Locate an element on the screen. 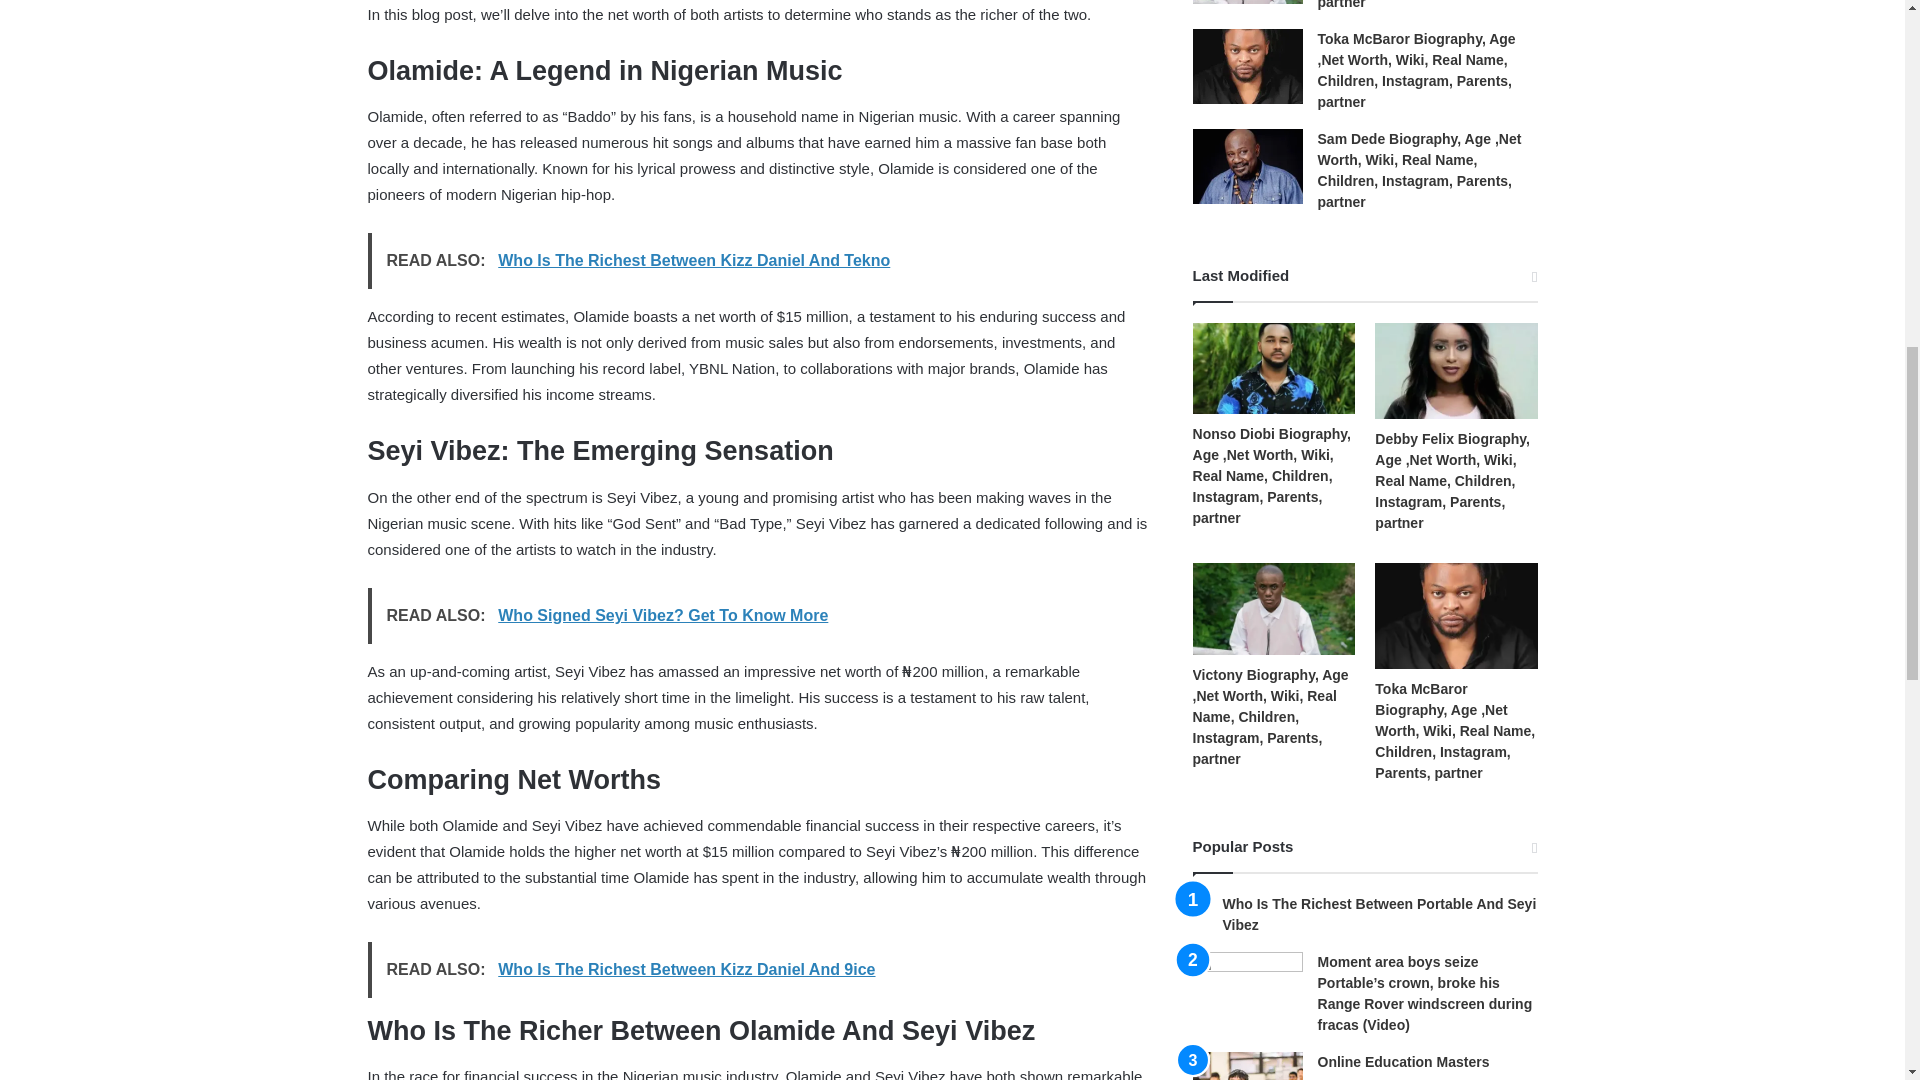 This screenshot has height=1080, width=1920. READ ALSO:   Who Signed Seyi Vibez? Get To Know More is located at coordinates (758, 615).